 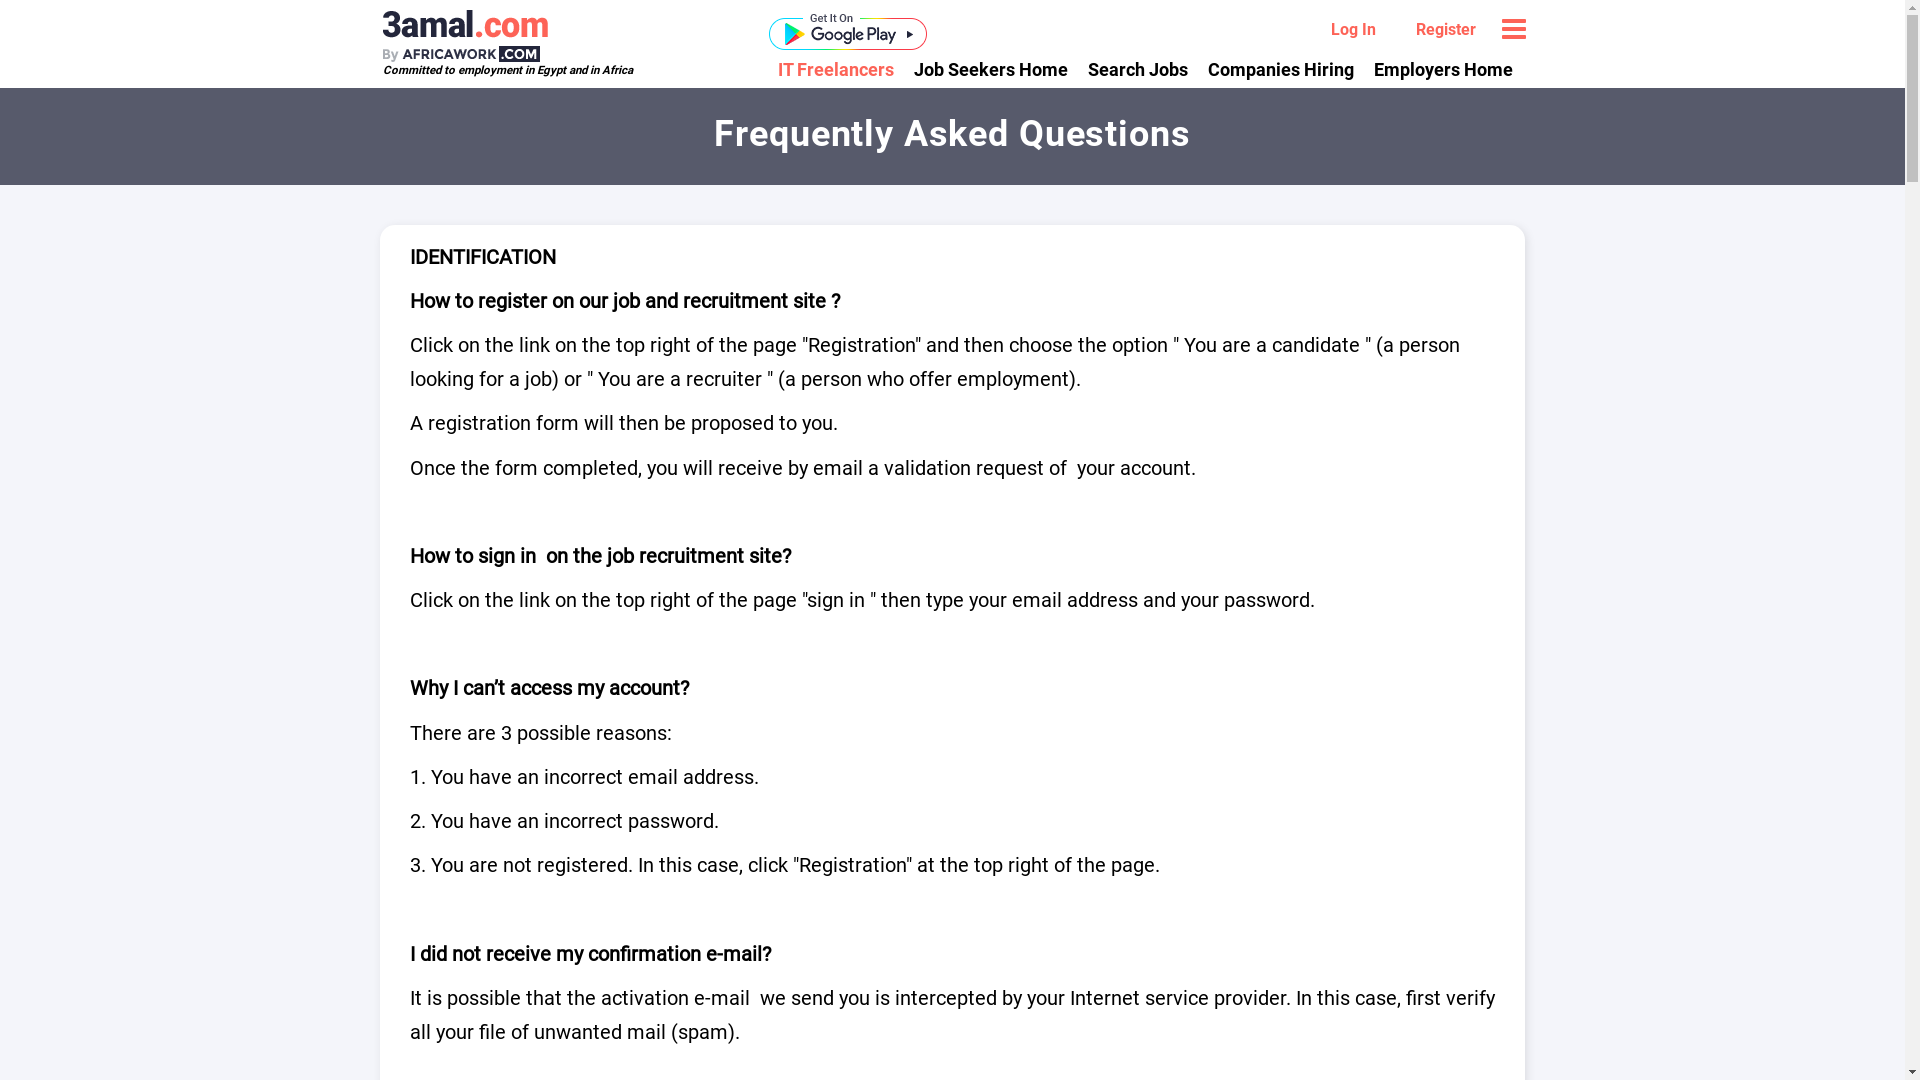 What do you see at coordinates (507, 70) in the screenshot?
I see `Committed to employment in Egypt and in Africa` at bounding box center [507, 70].